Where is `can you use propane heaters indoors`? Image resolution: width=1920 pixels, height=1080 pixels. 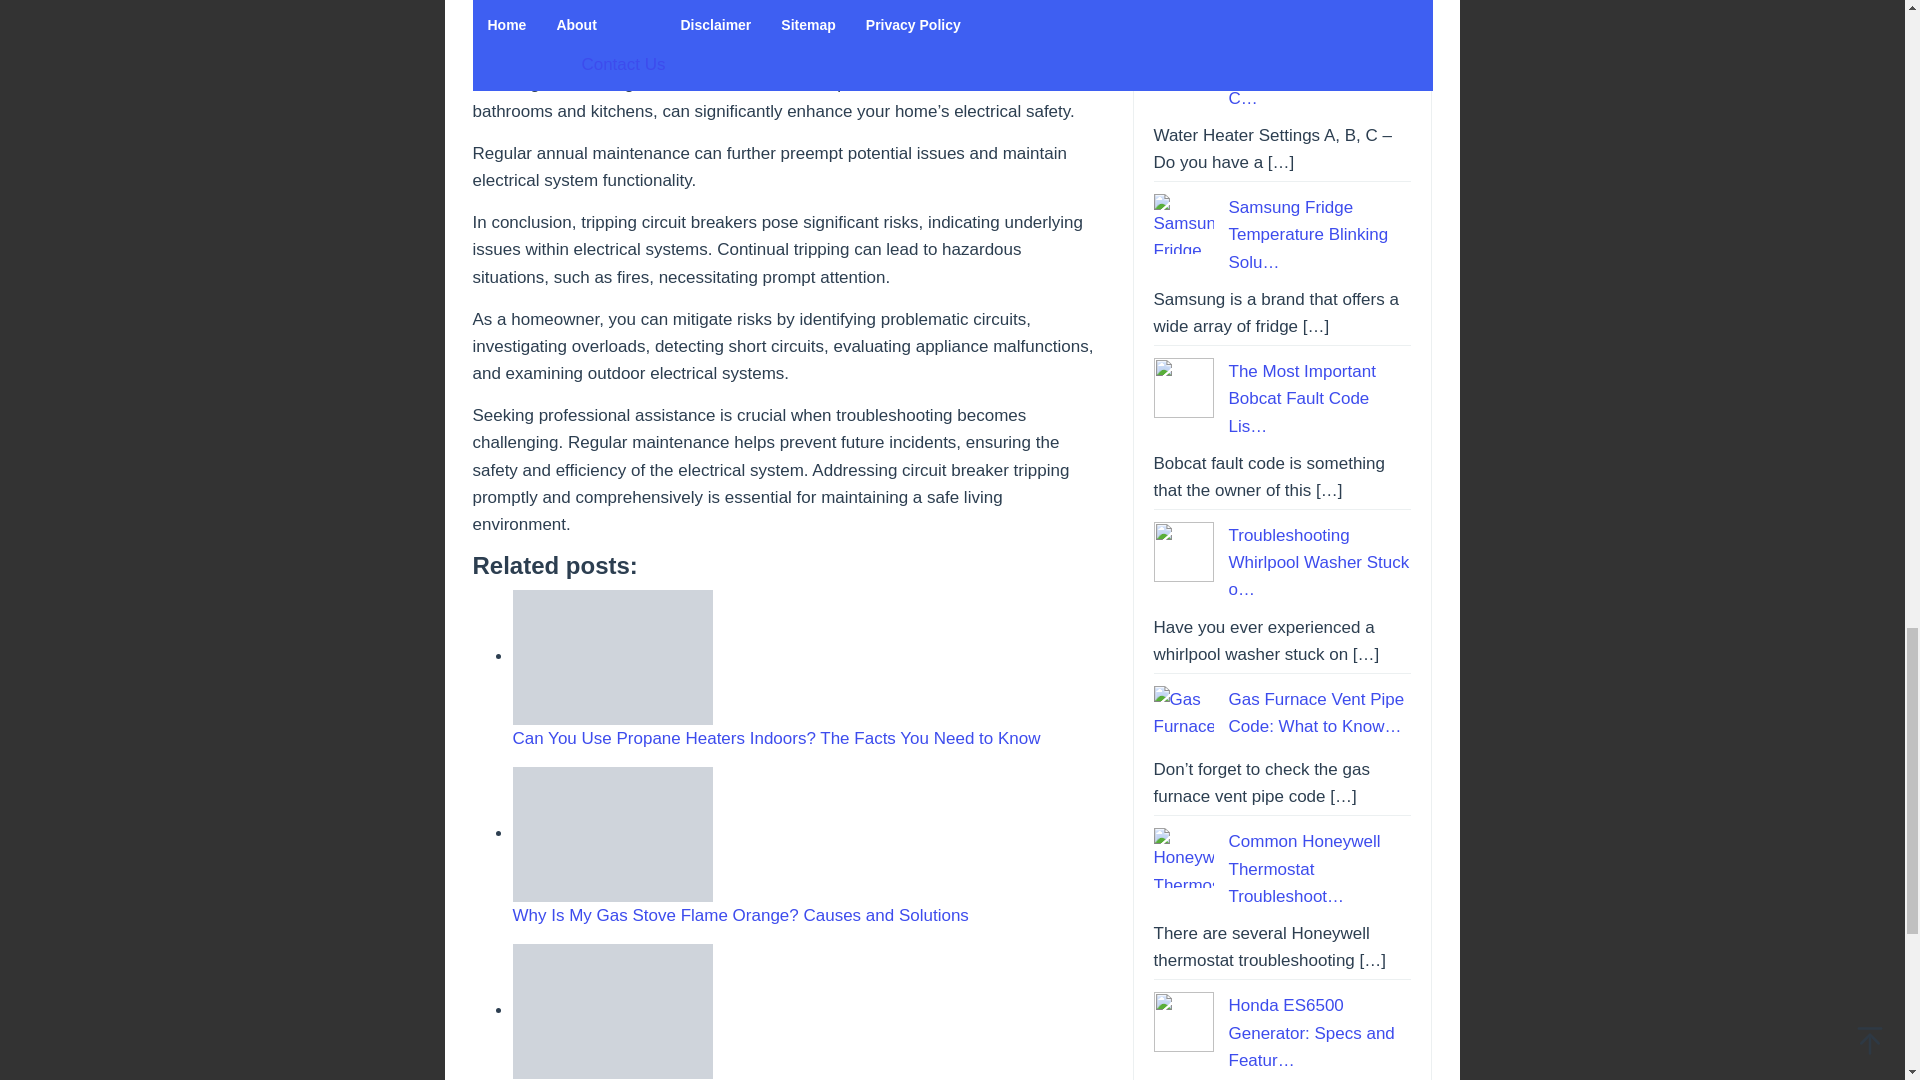 can you use propane heaters indoors is located at coordinates (612, 656).